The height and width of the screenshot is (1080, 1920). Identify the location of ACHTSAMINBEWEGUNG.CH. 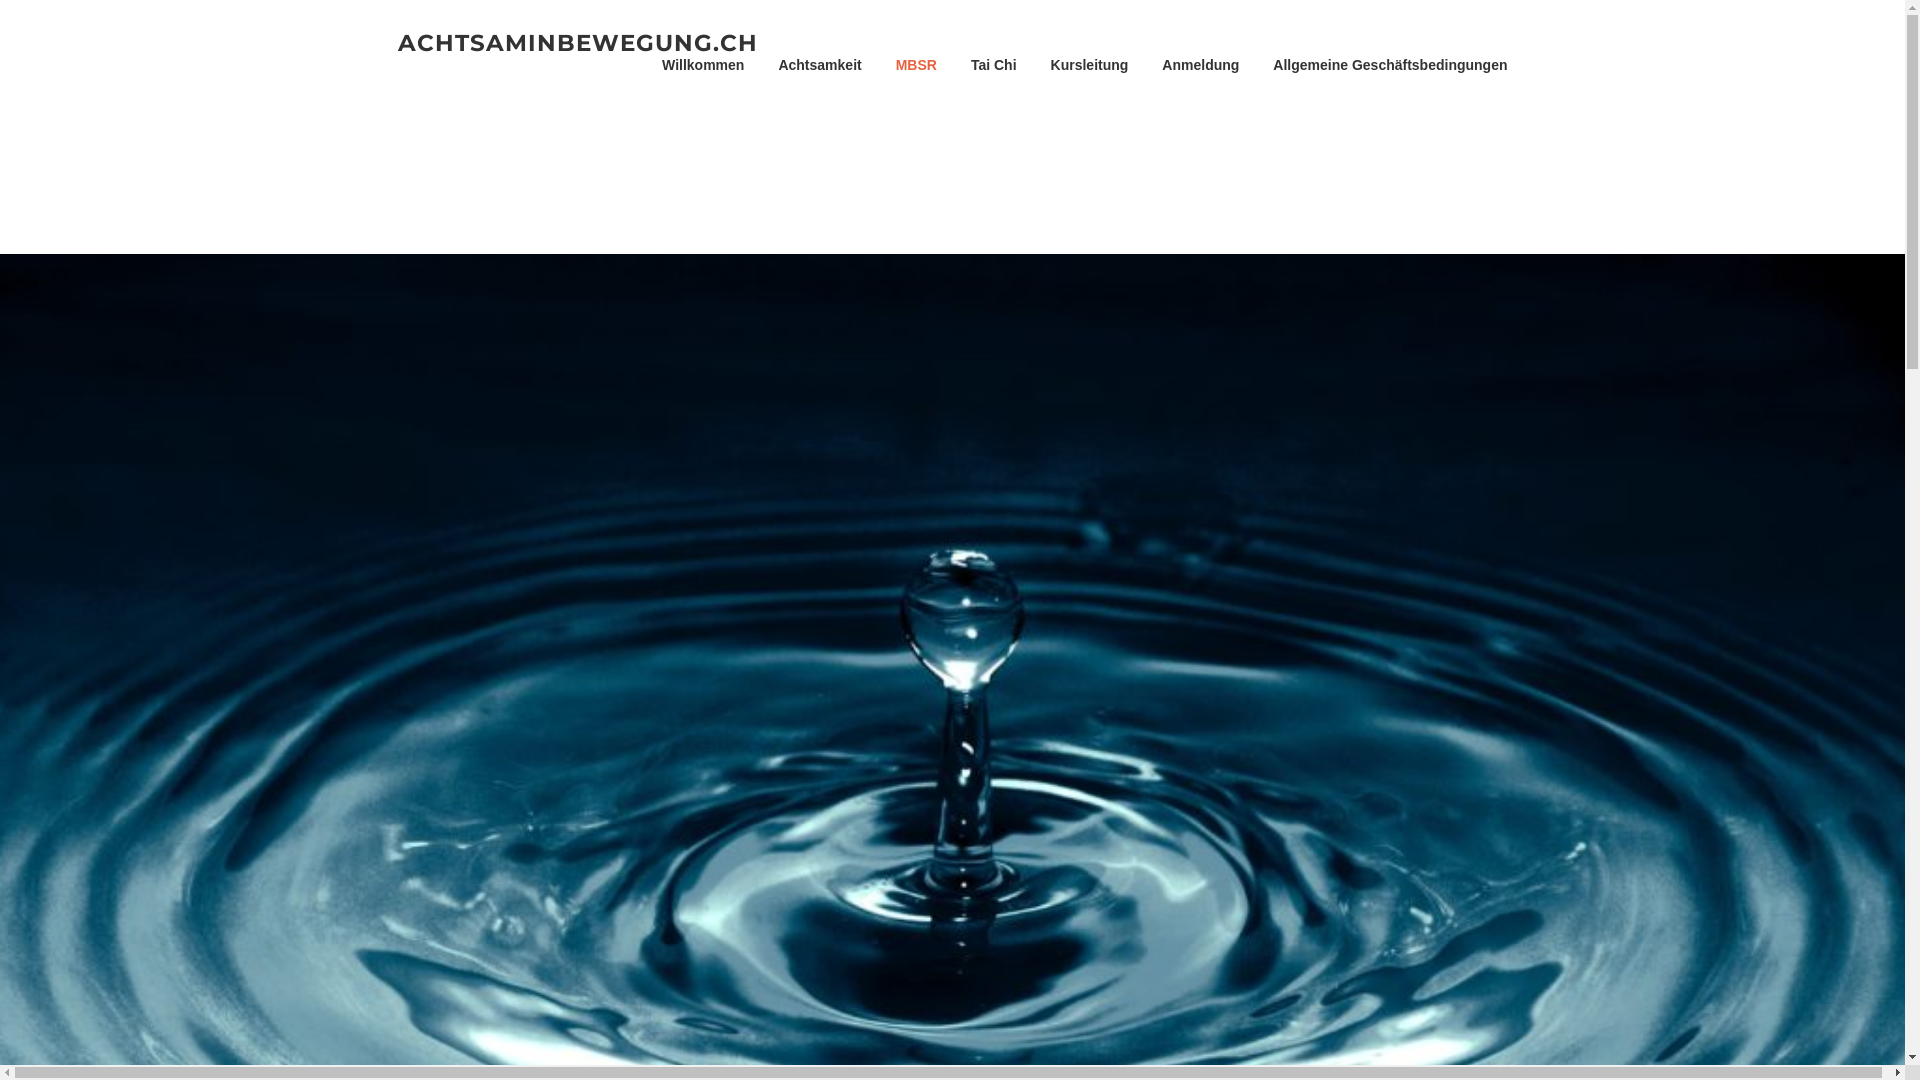
(578, 42).